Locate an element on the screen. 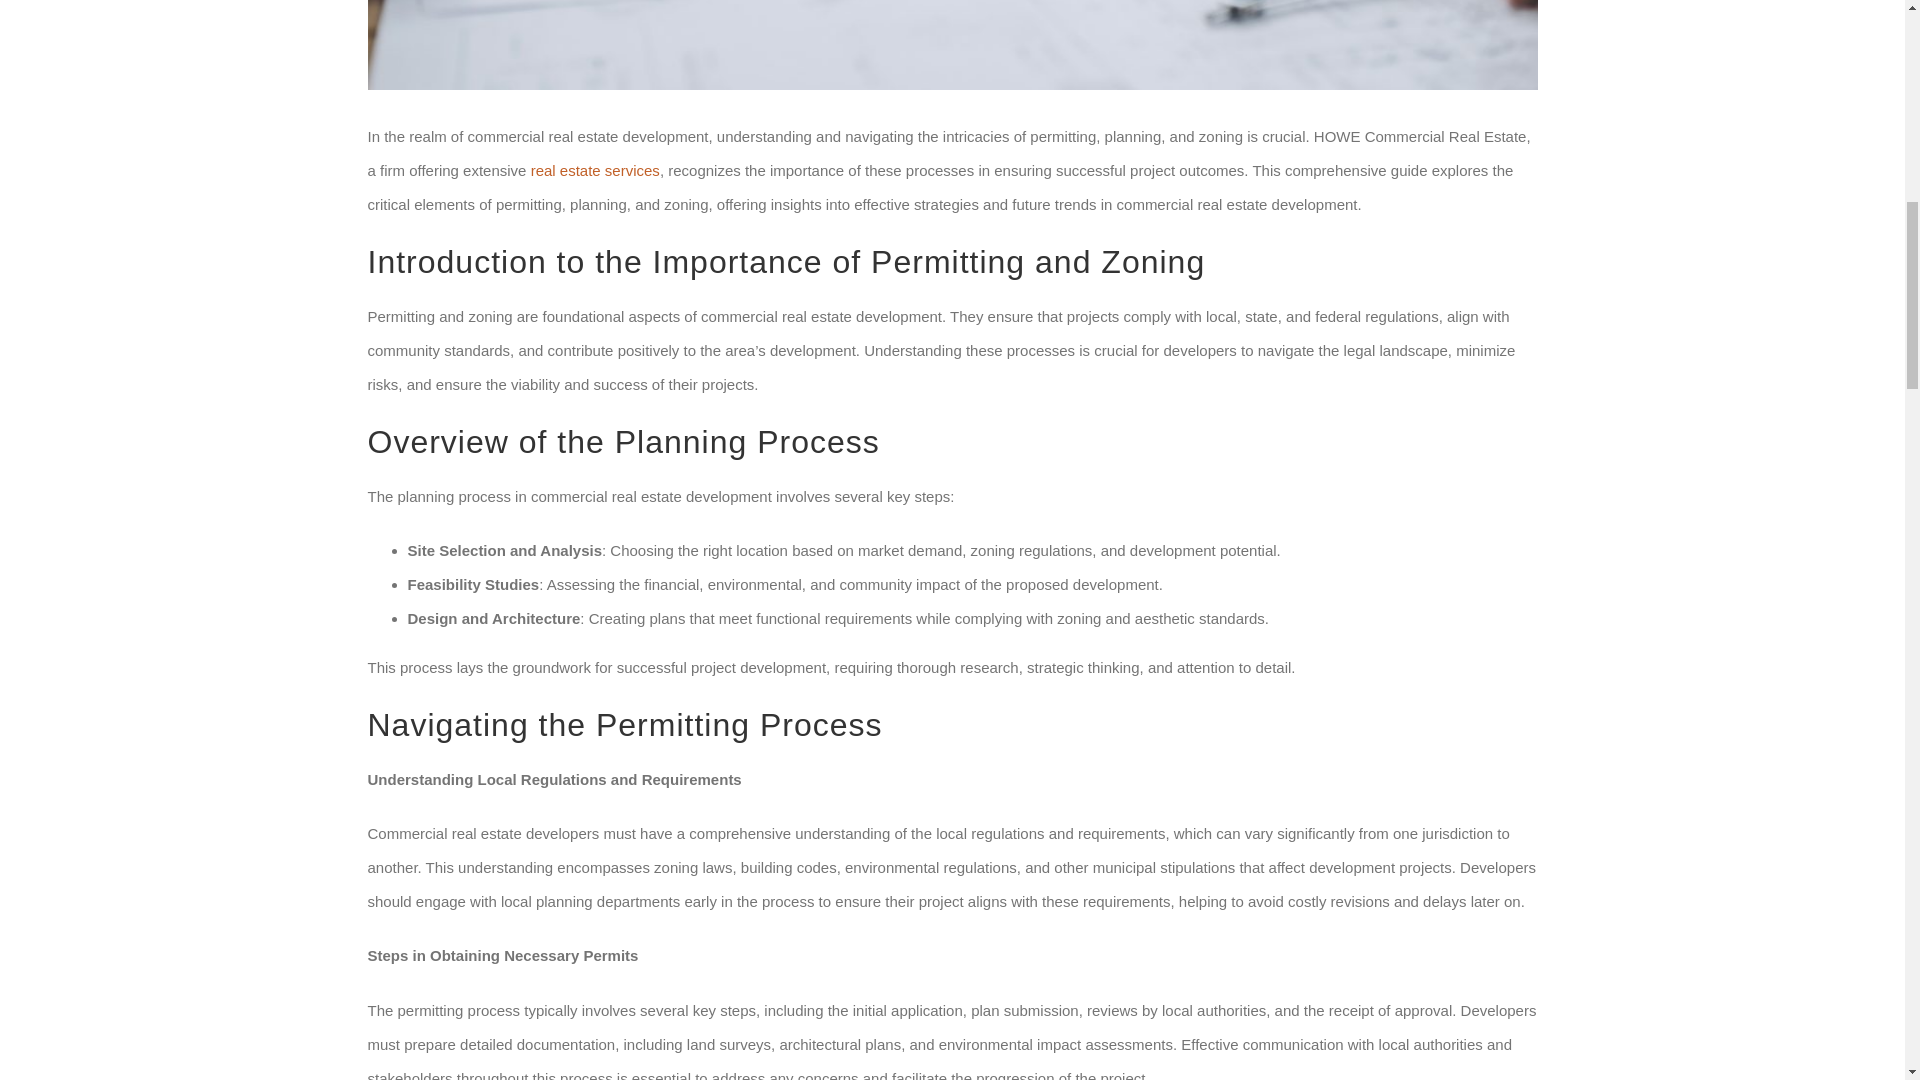 Image resolution: width=1920 pixels, height=1080 pixels. real estate services is located at coordinates (596, 170).